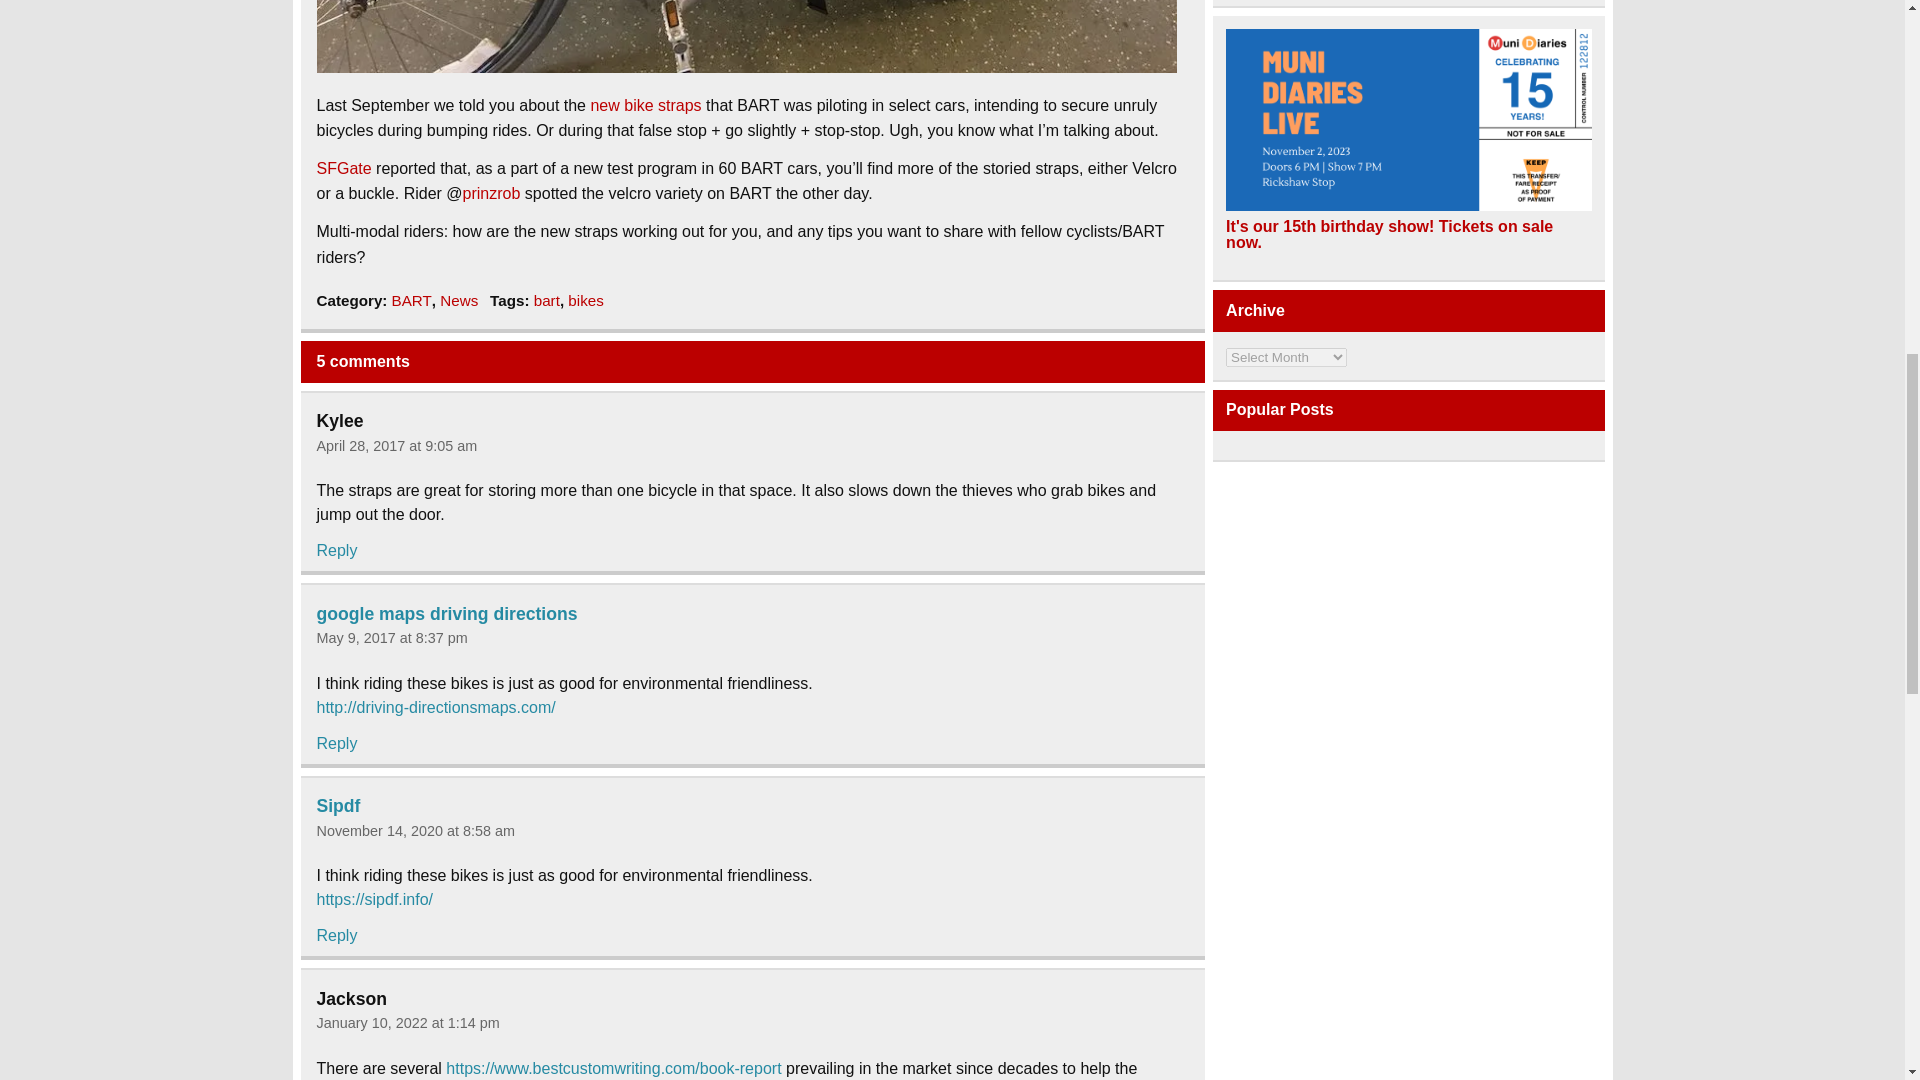 The width and height of the screenshot is (1920, 1080). What do you see at coordinates (412, 300) in the screenshot?
I see `BART` at bounding box center [412, 300].